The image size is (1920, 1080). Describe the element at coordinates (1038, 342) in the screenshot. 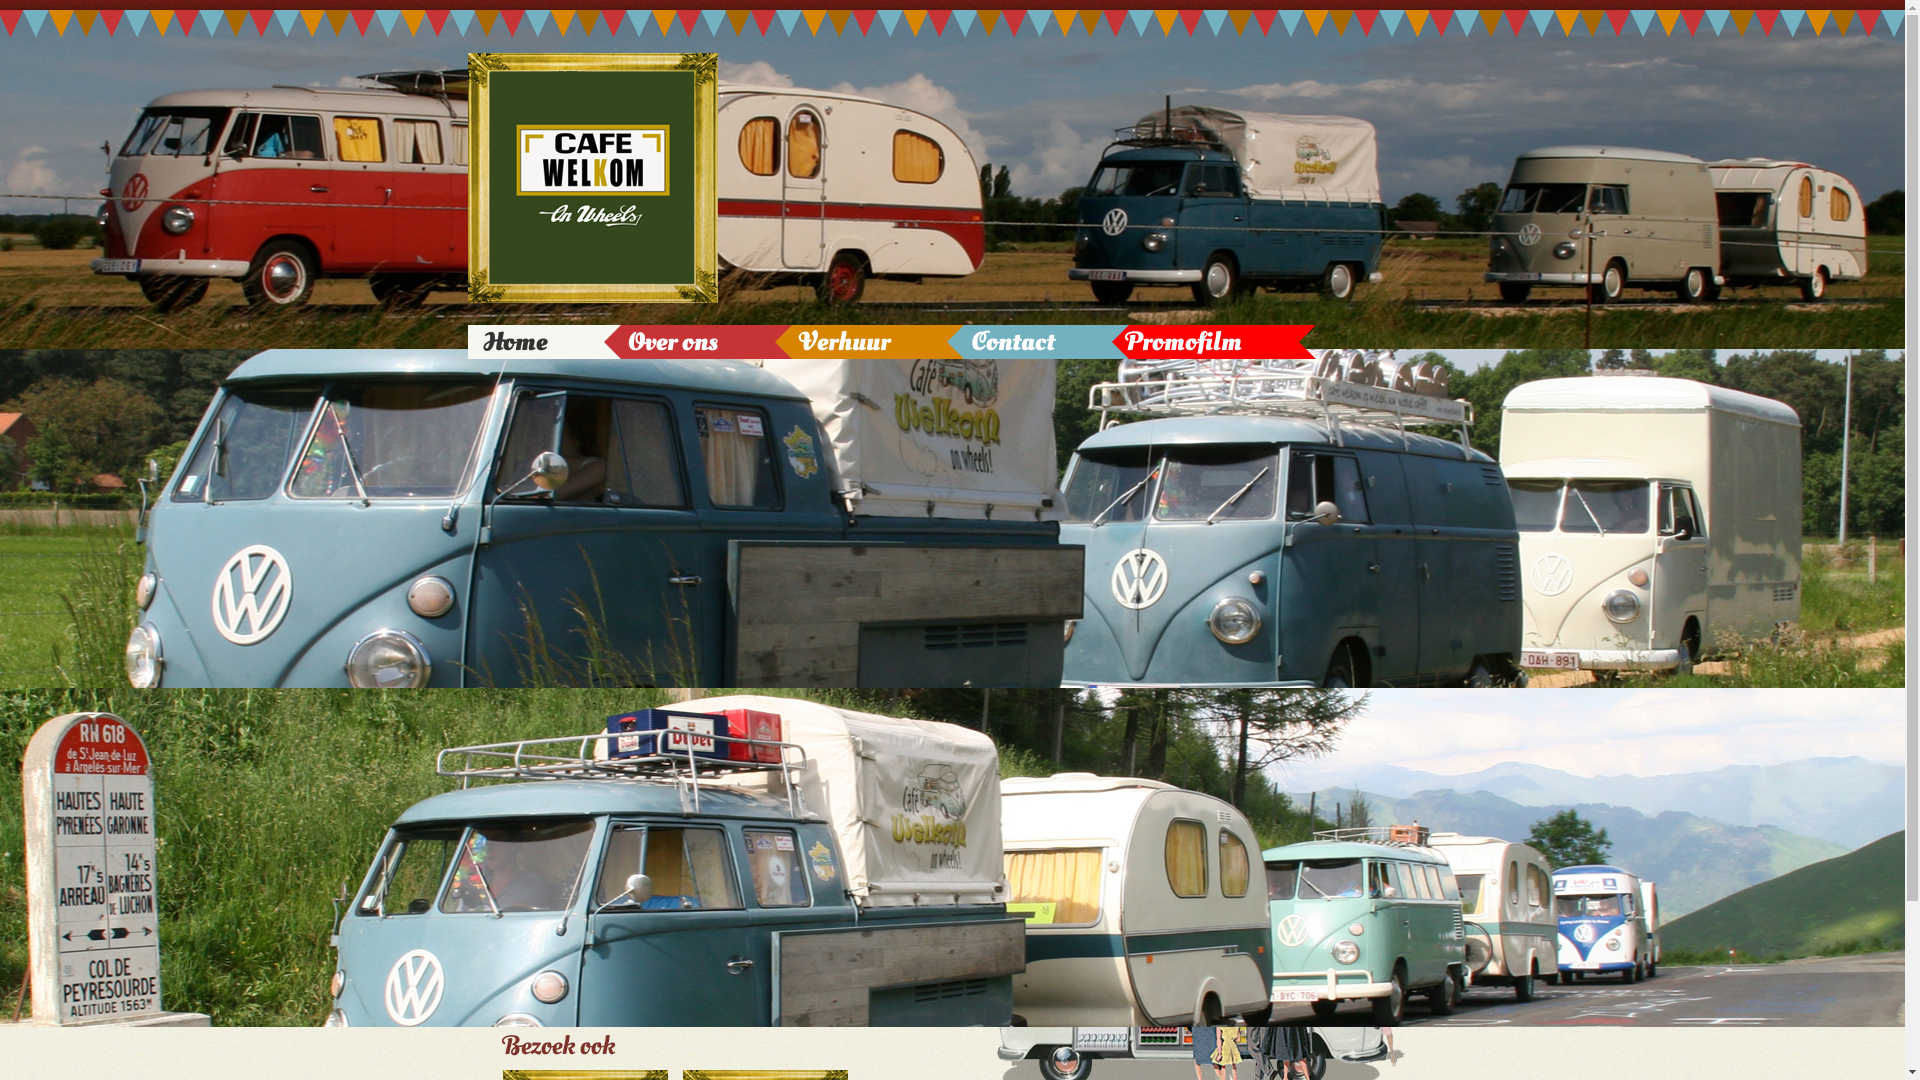

I see `Contact` at that location.